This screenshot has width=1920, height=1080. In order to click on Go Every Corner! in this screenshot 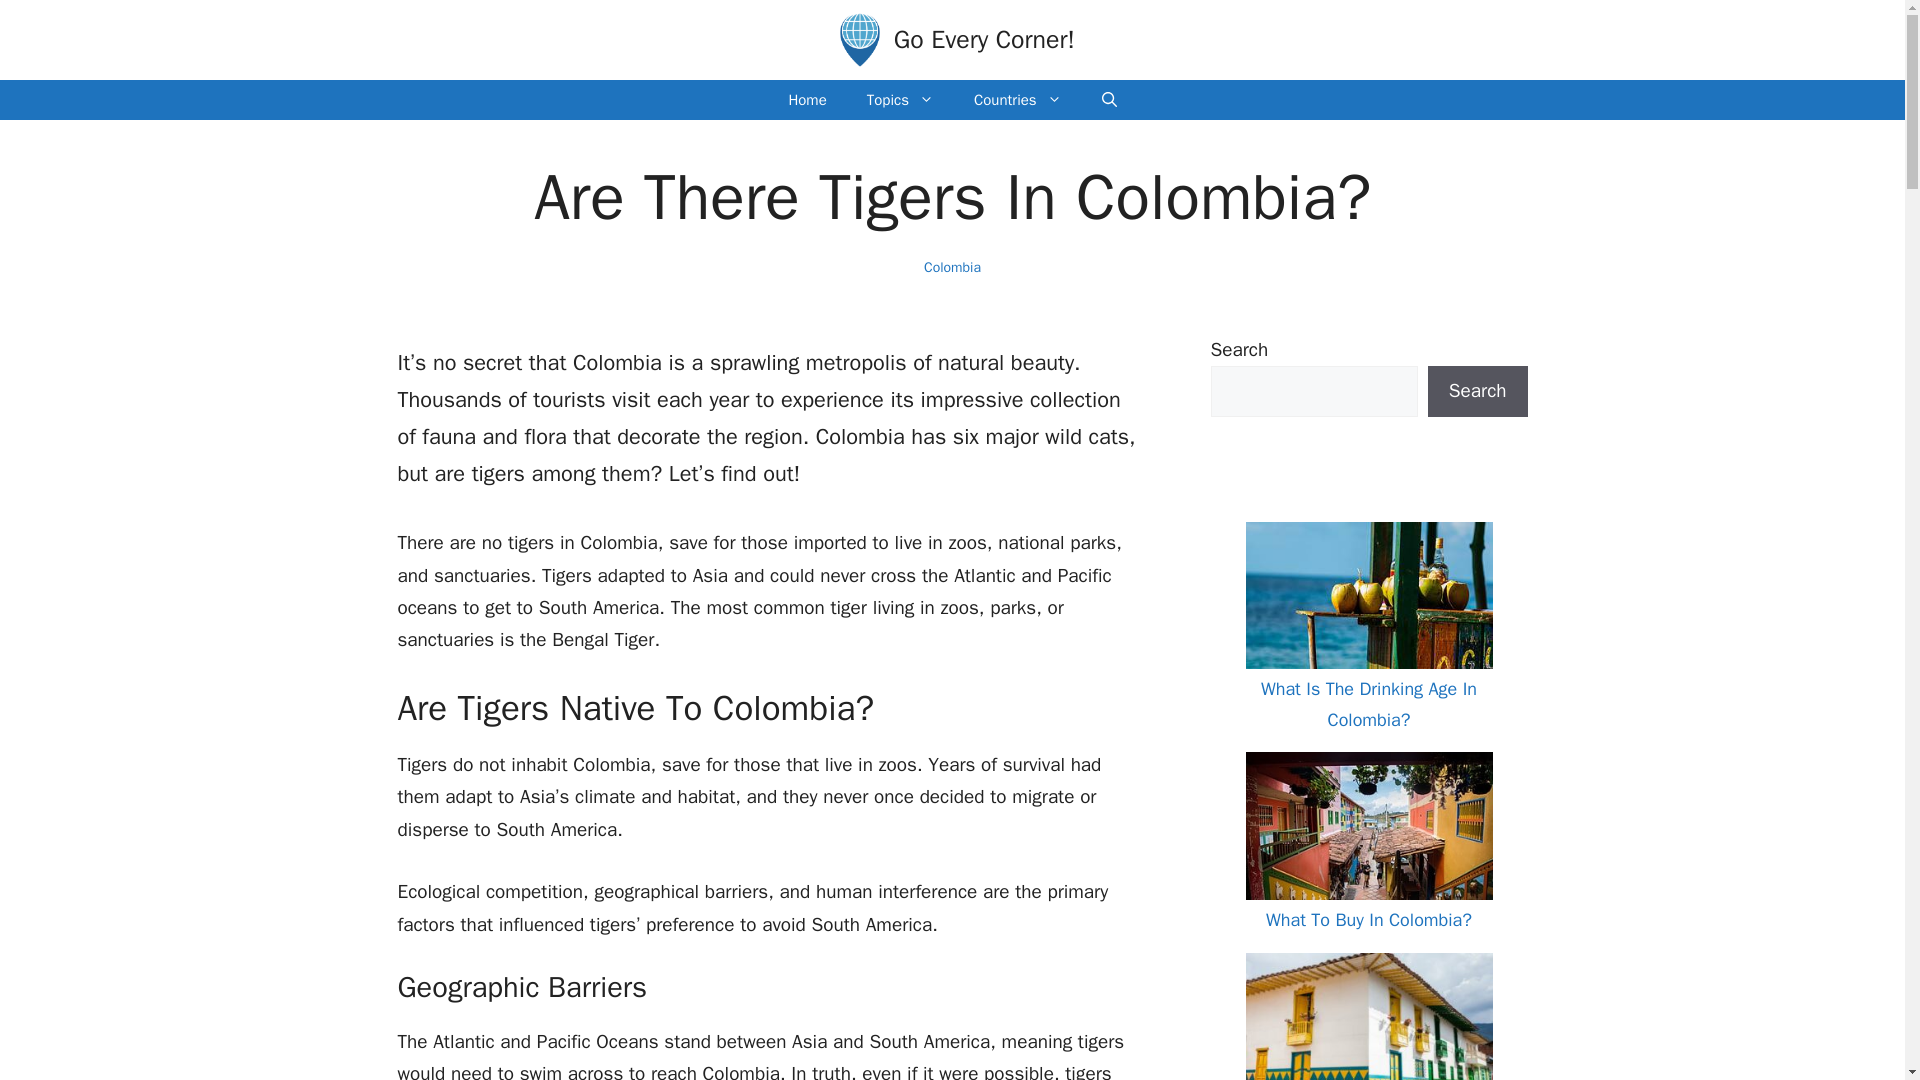, I will do `click(984, 39)`.